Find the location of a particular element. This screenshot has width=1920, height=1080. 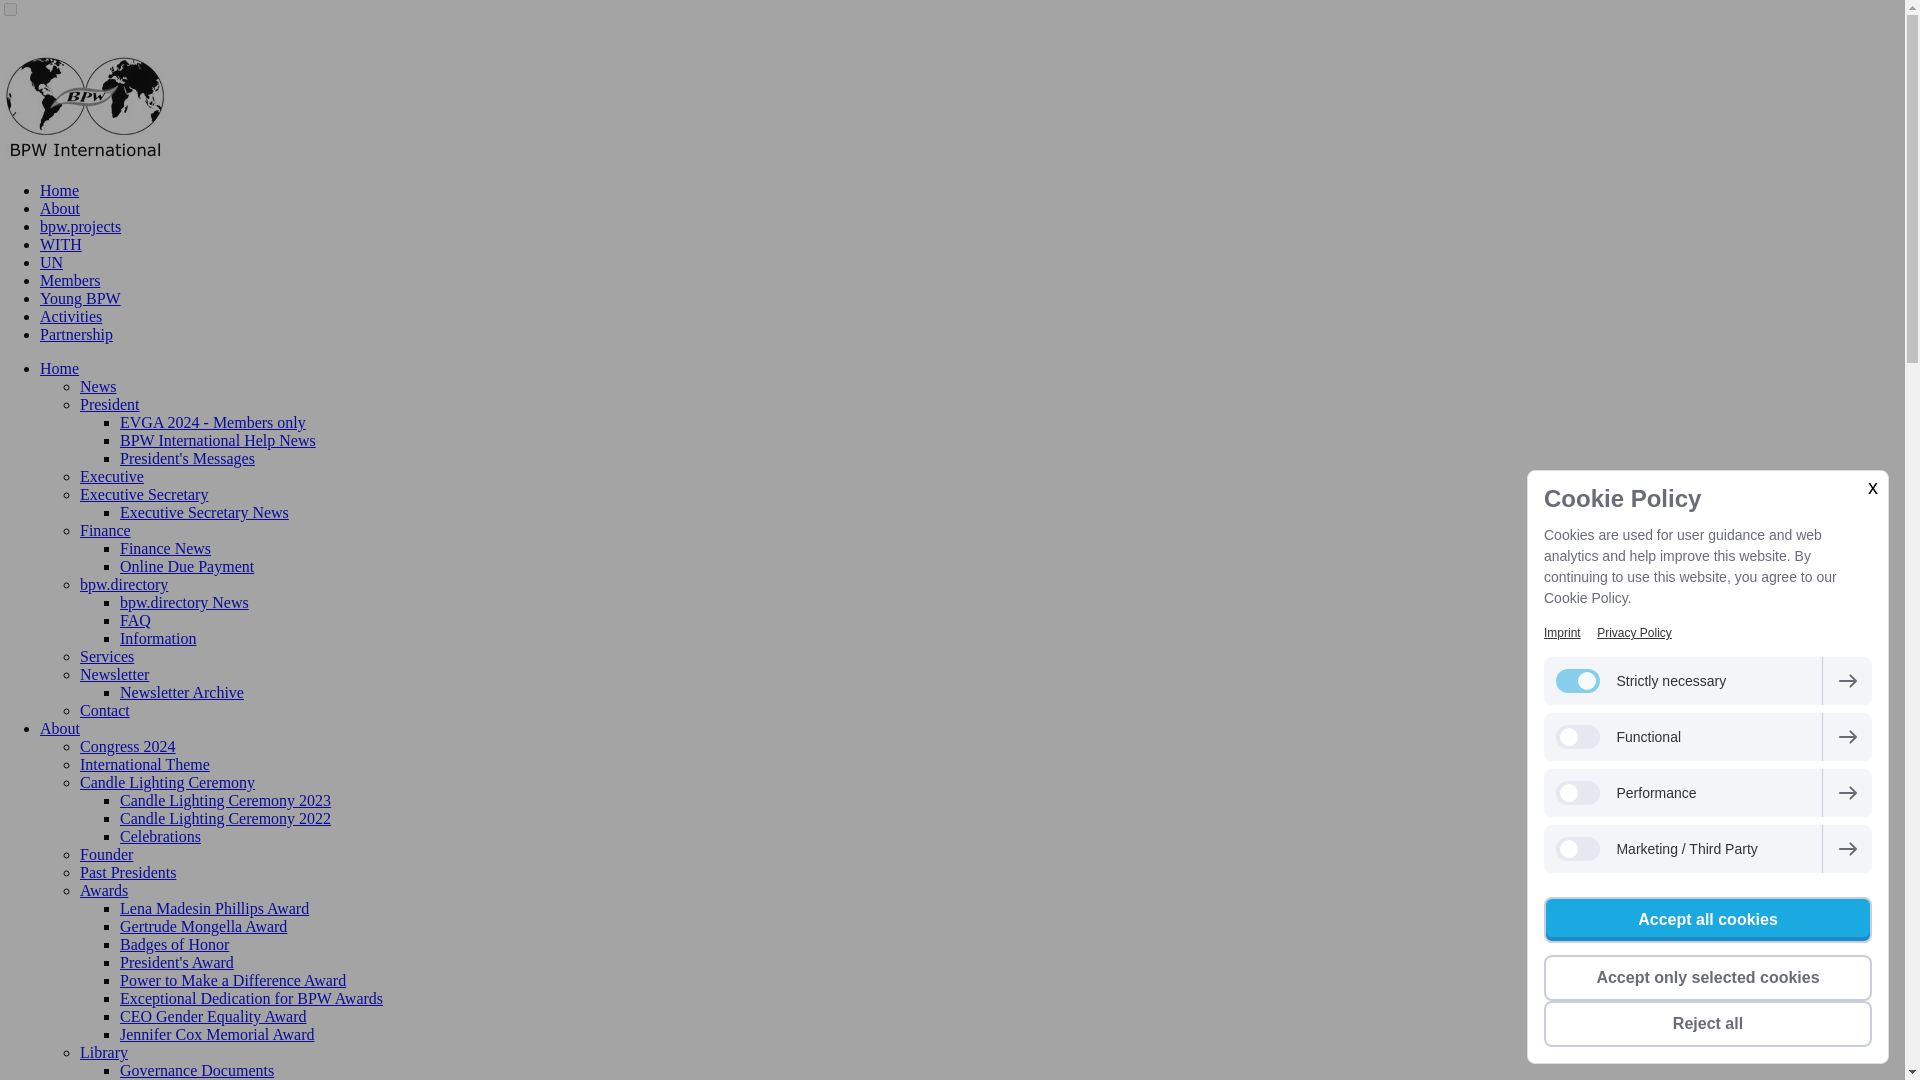

on is located at coordinates (10, 10).